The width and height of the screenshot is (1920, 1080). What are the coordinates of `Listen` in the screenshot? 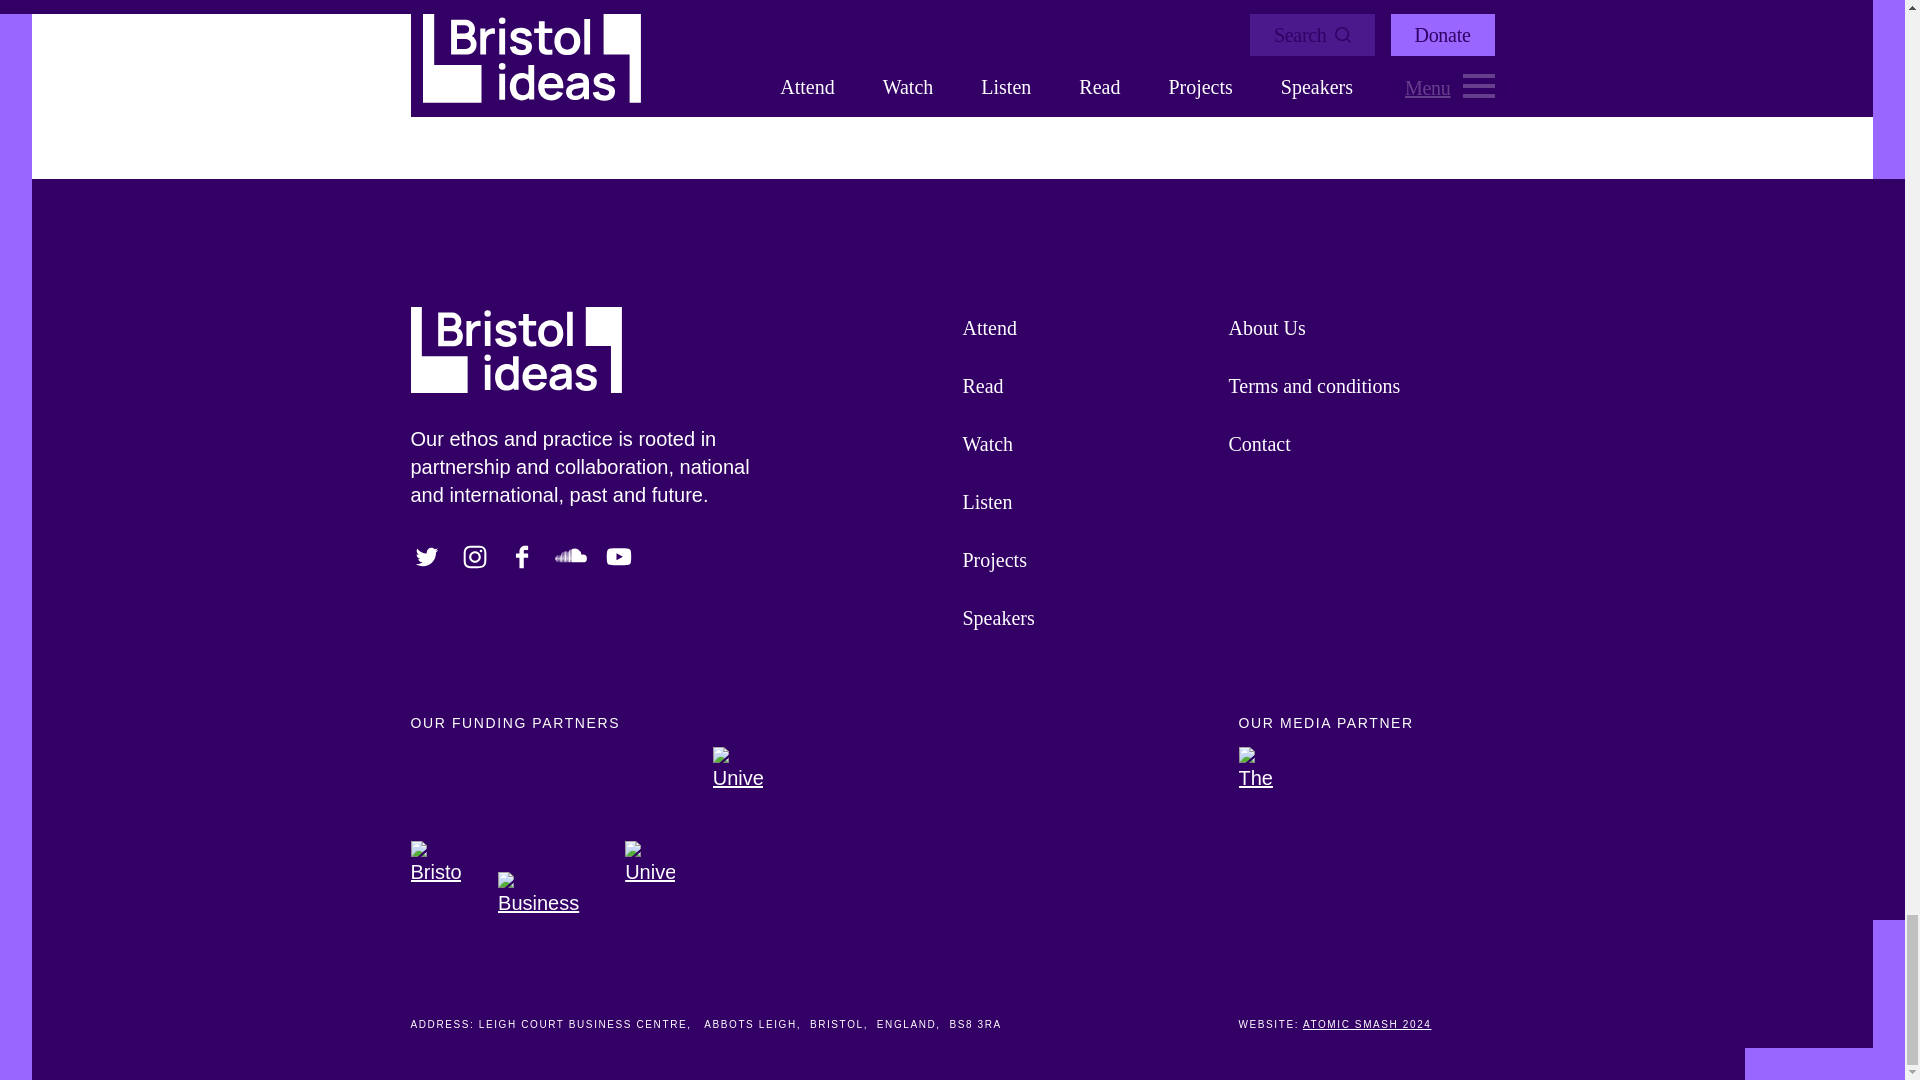 It's located at (1084, 502).